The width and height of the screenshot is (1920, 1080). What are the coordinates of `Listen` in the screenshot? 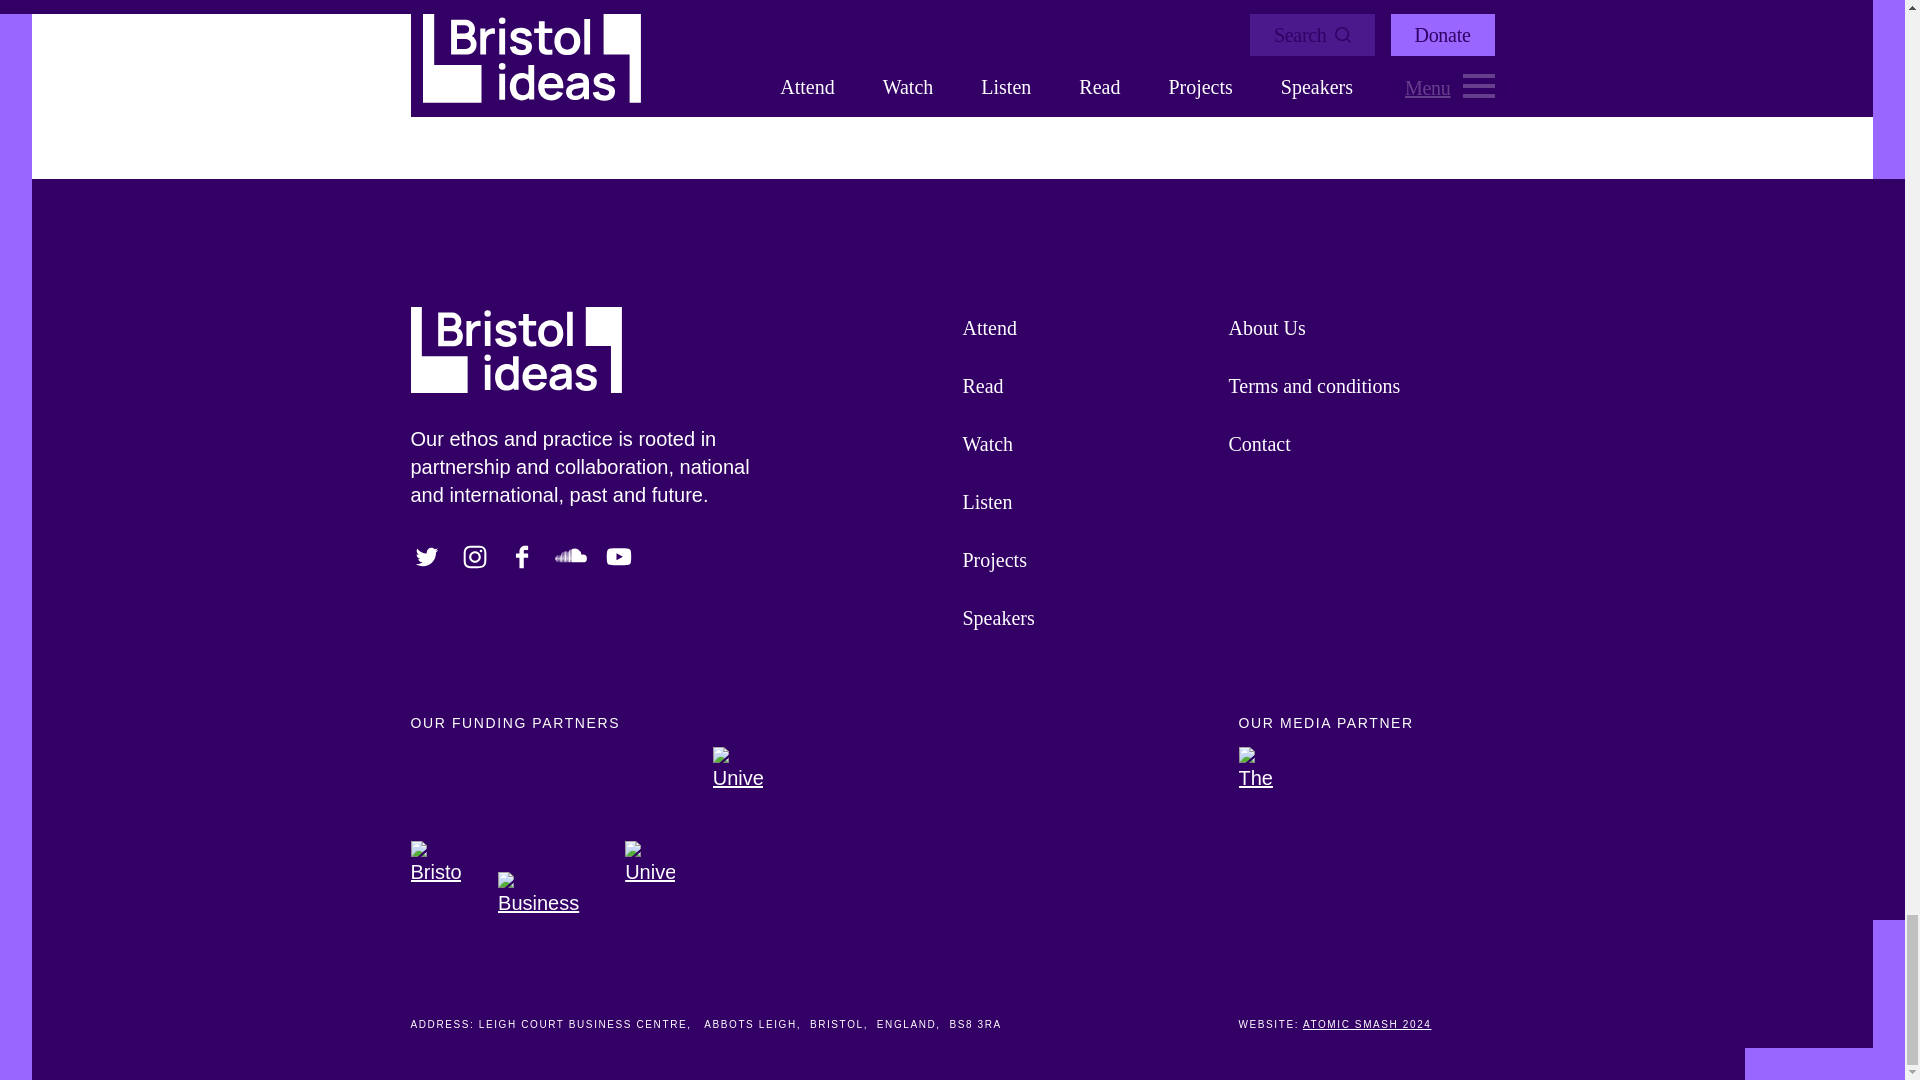 It's located at (1084, 502).